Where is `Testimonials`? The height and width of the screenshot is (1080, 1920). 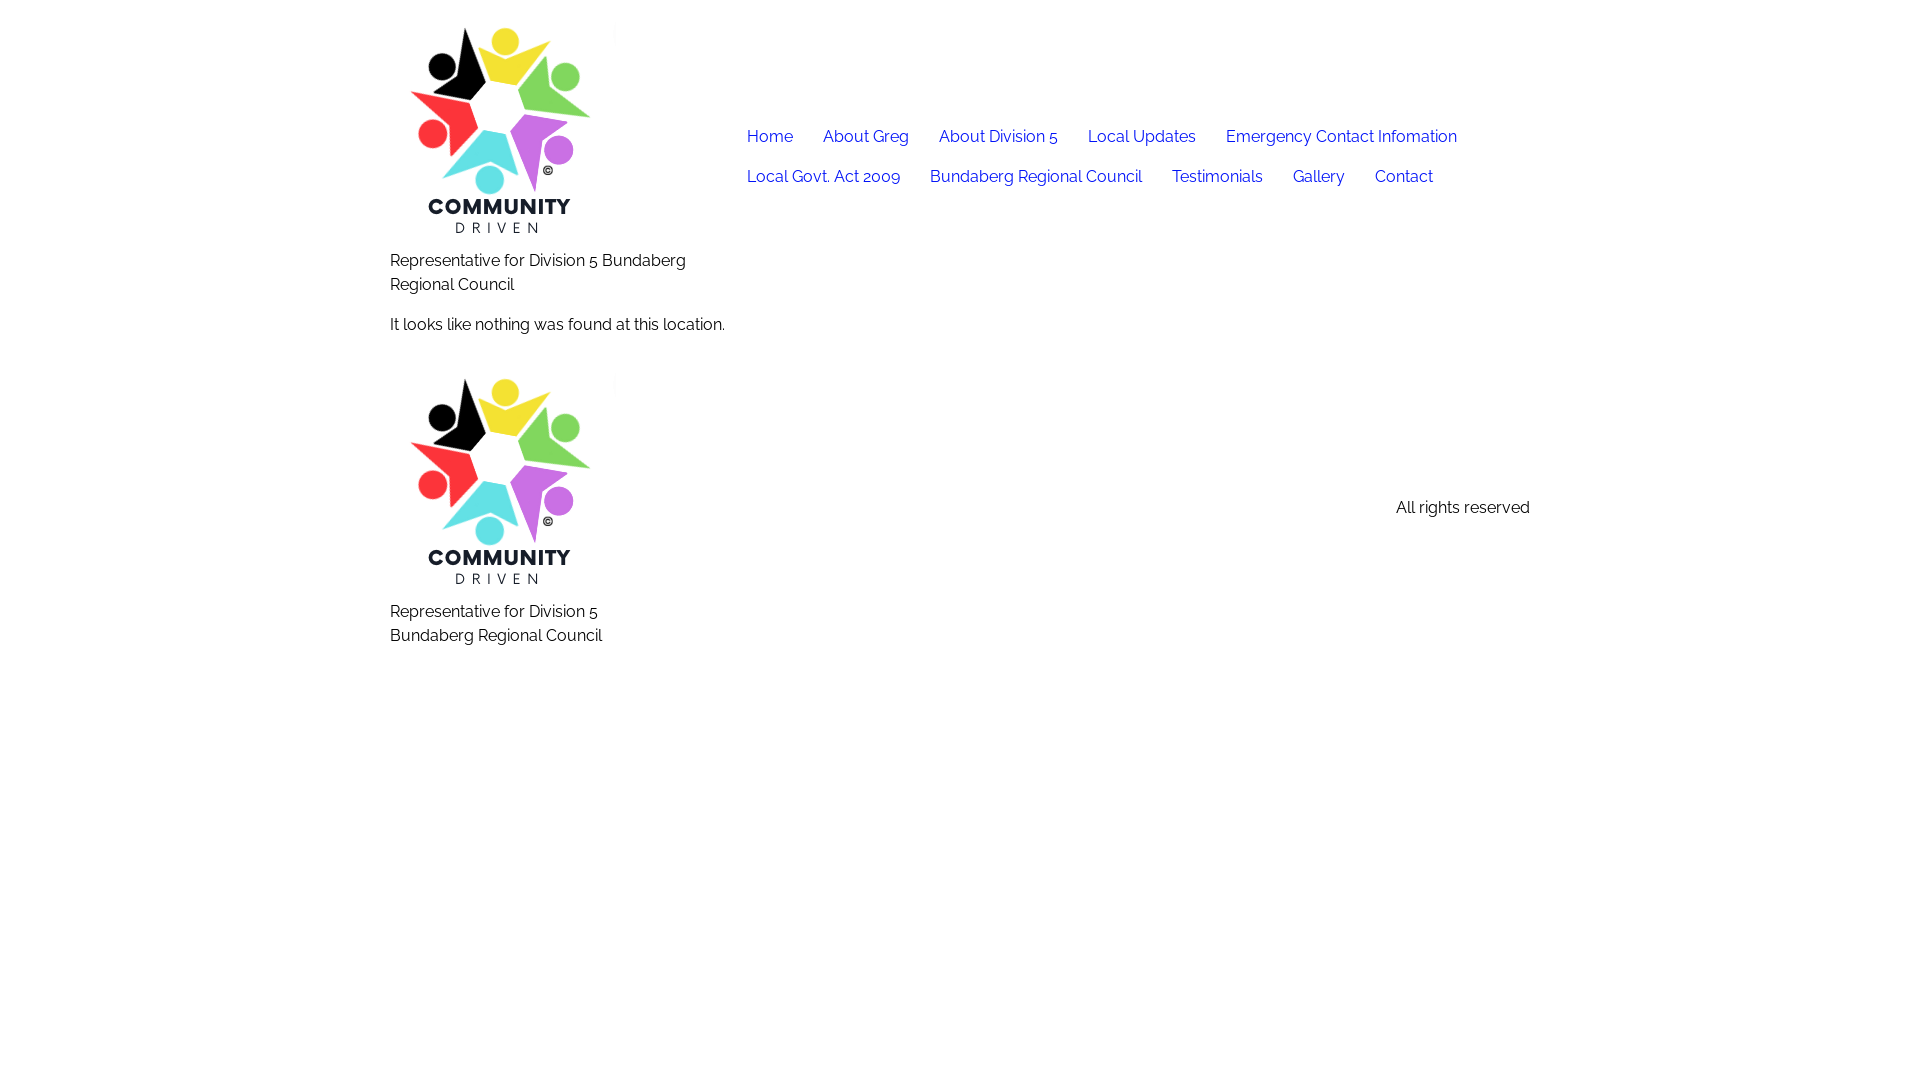
Testimonials is located at coordinates (1218, 176).